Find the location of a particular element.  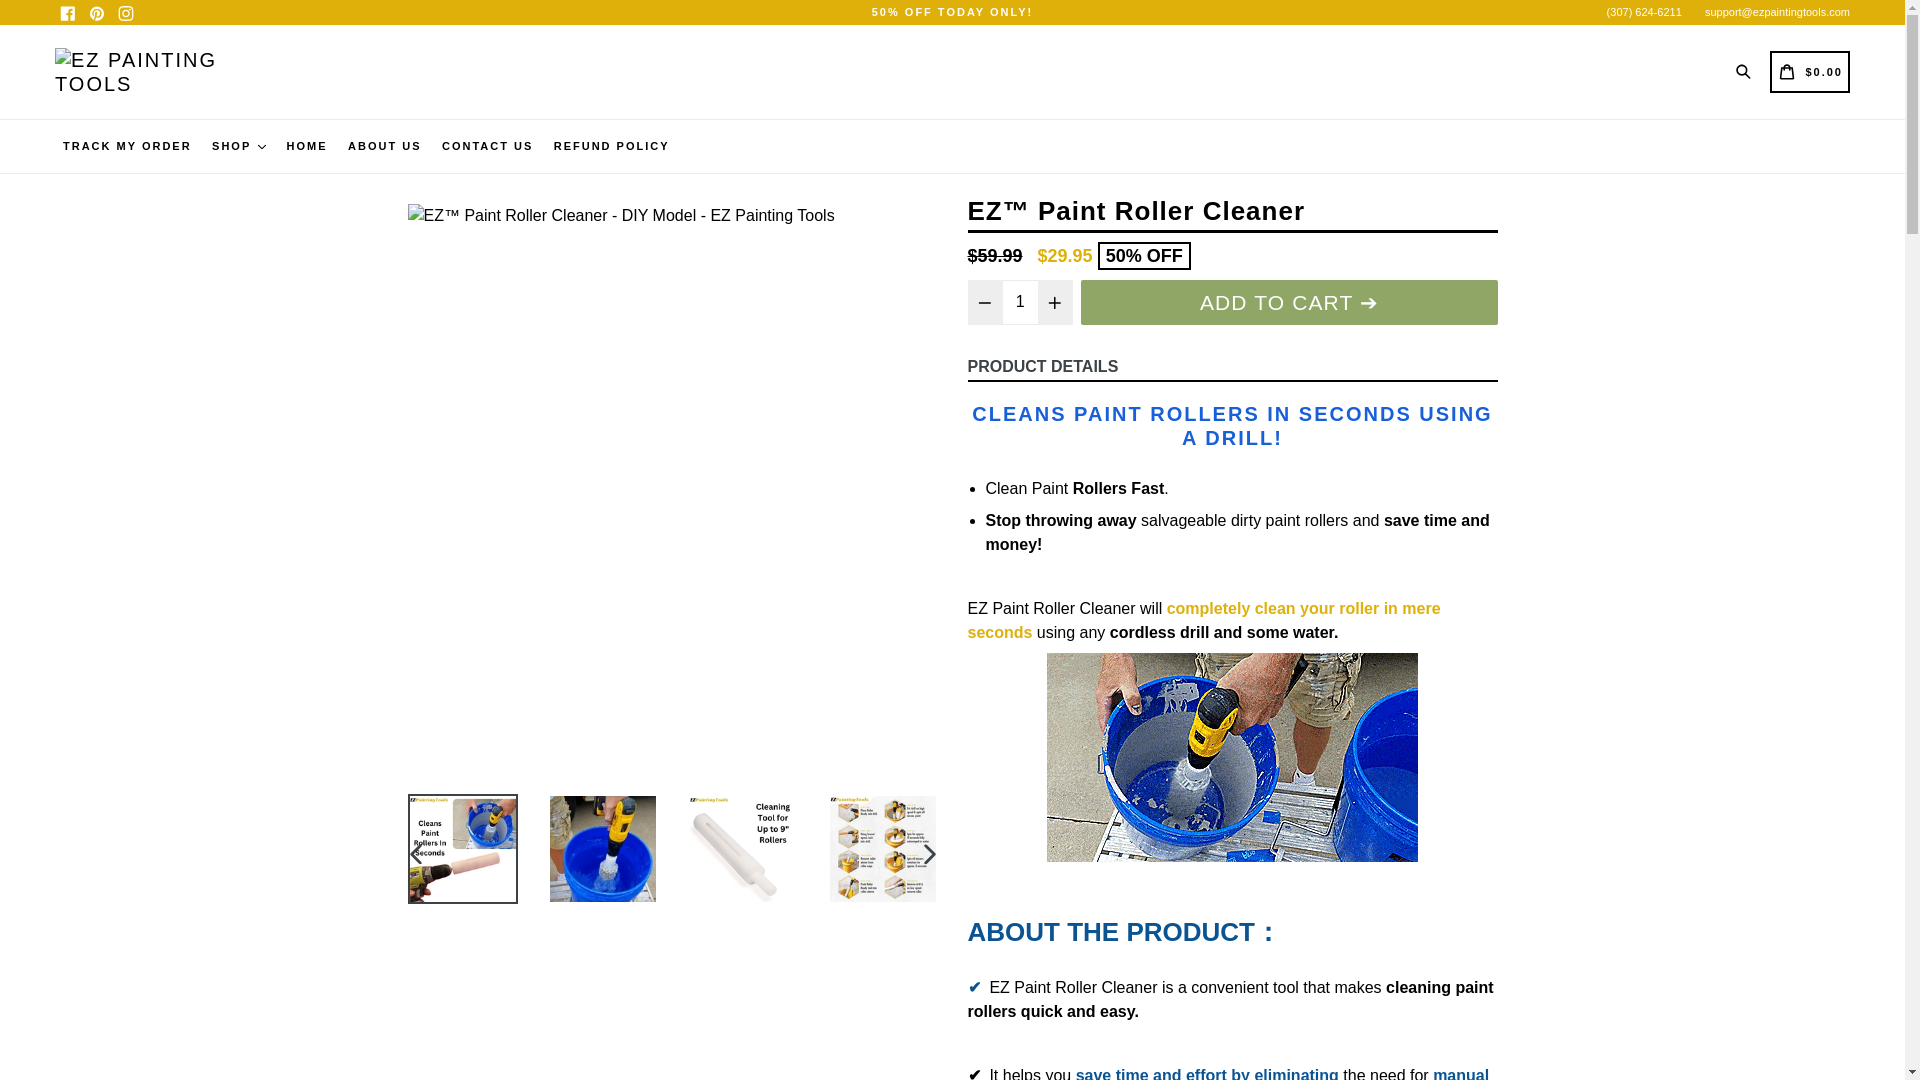

EZ Painting Tools on Instagram is located at coordinates (126, 13).